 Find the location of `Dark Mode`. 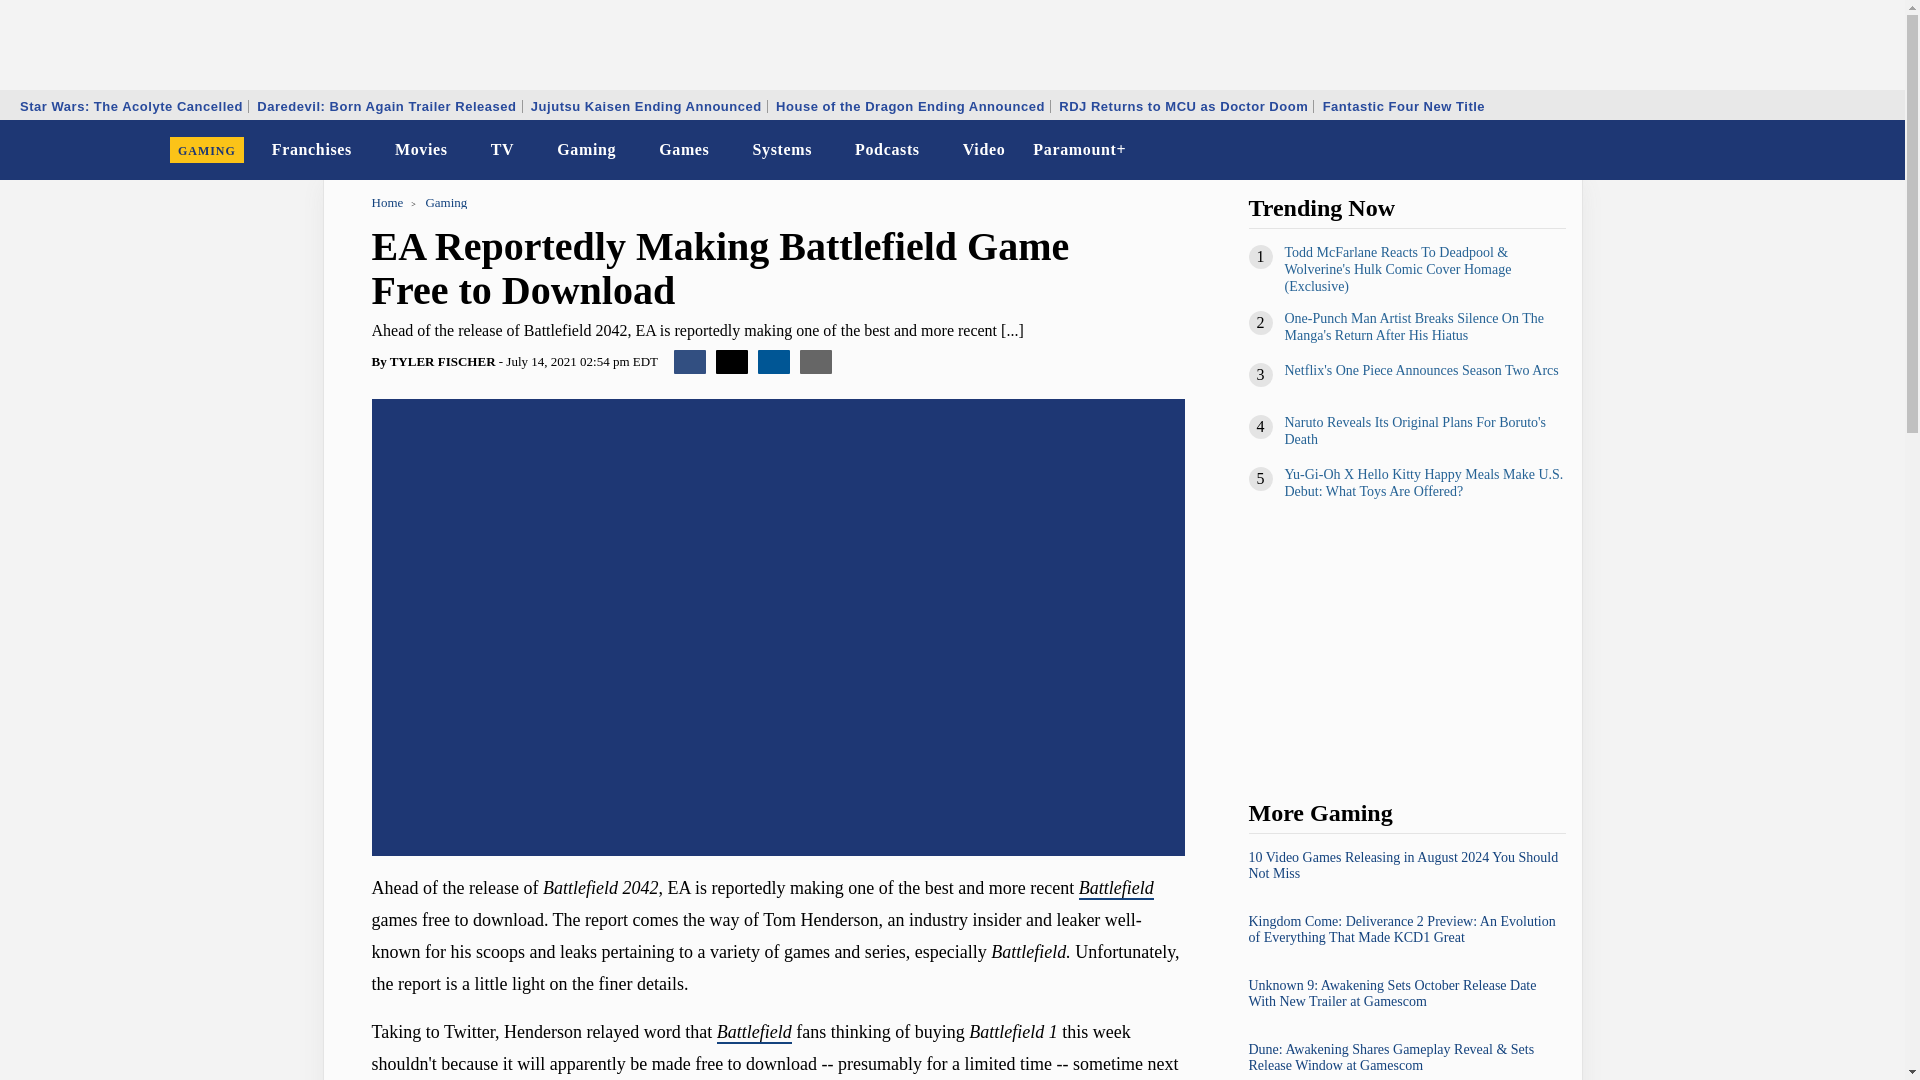

Dark Mode is located at coordinates (1838, 150).